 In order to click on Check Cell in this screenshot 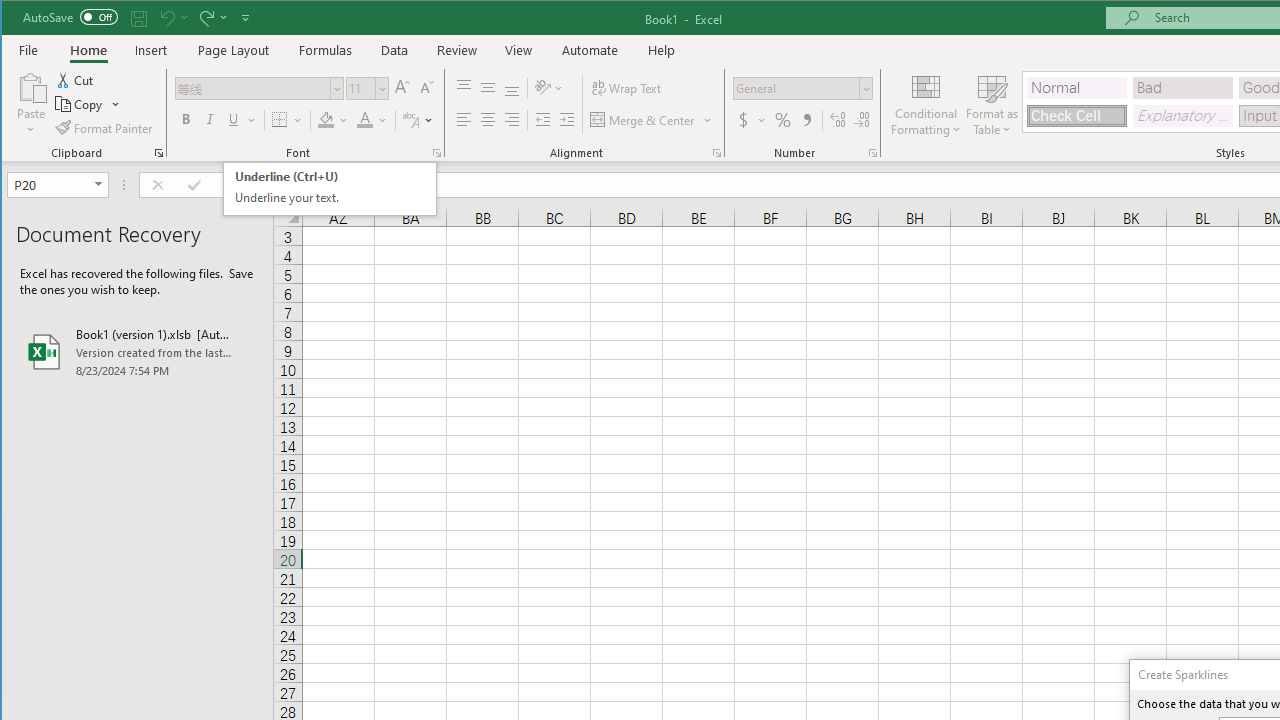, I will do `click(1077, 116)`.